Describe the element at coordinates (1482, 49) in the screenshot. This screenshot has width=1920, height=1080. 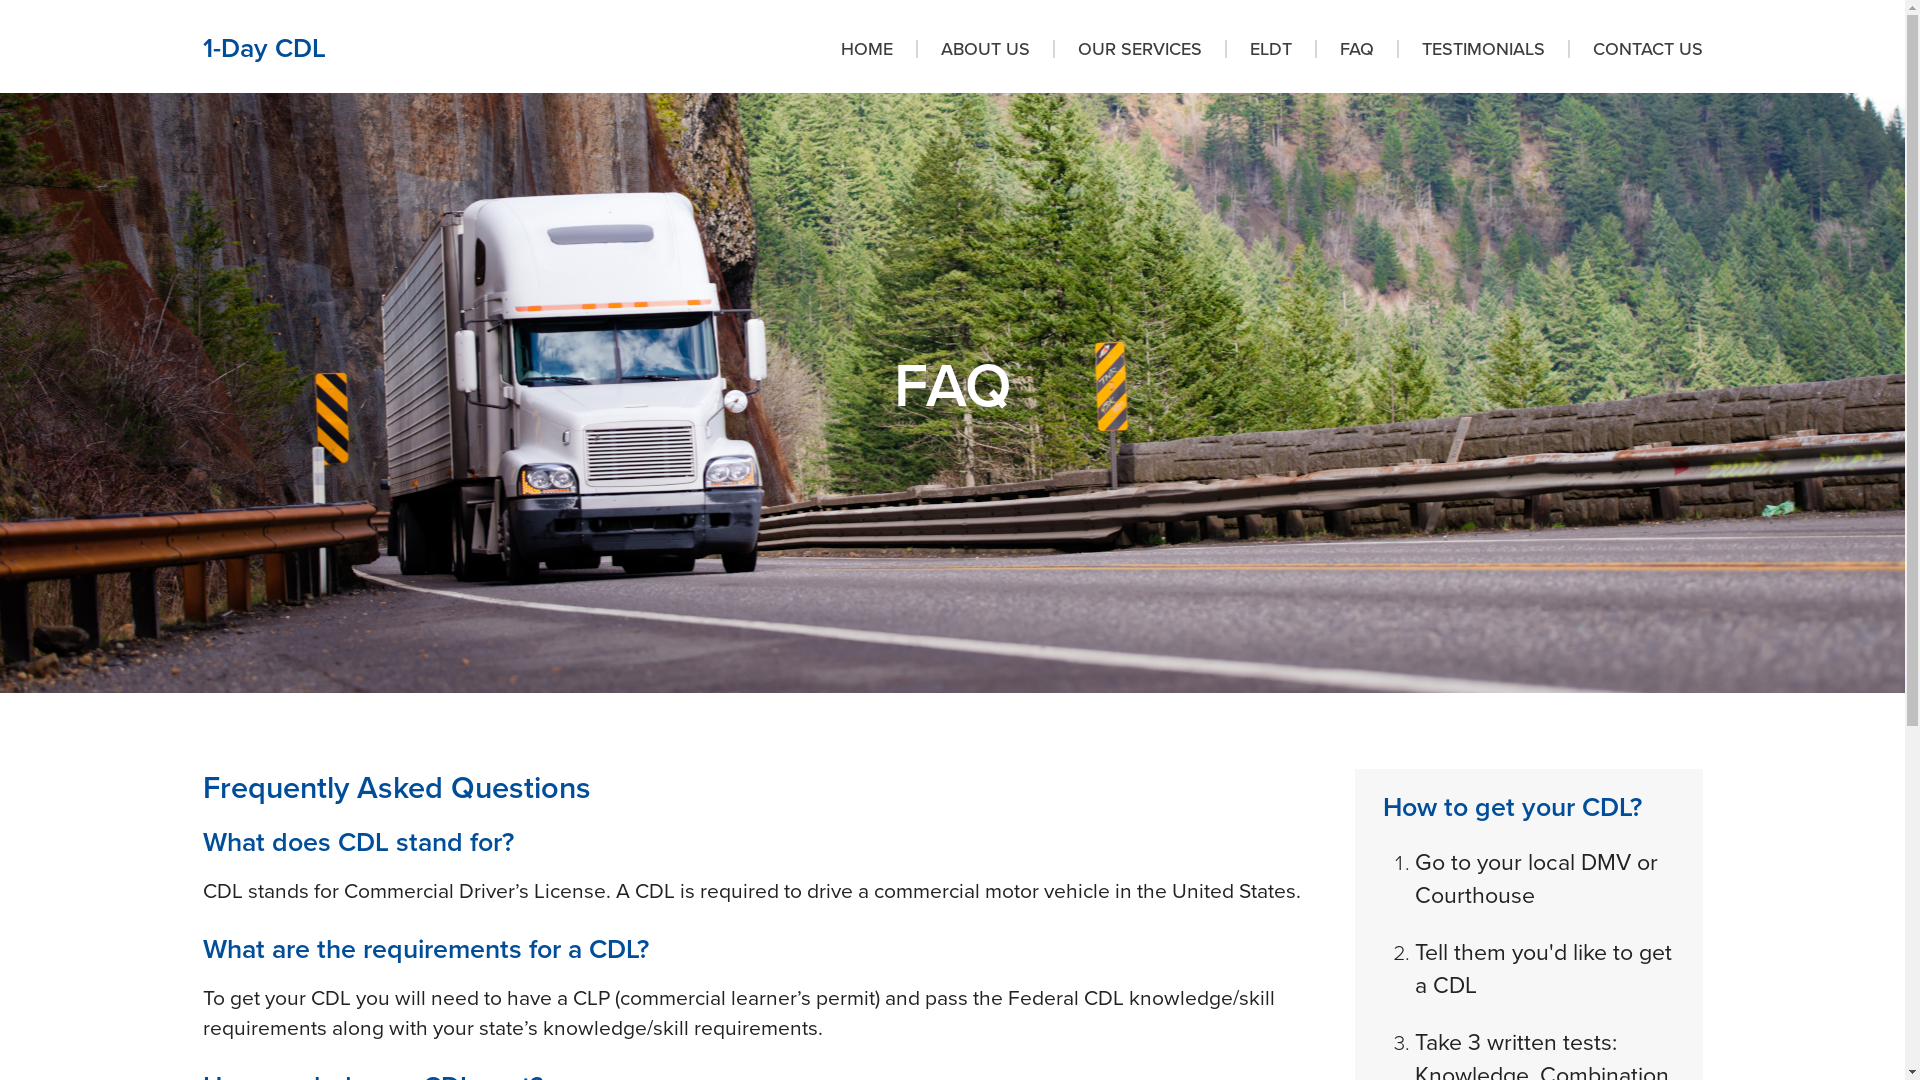
I see `TESTIMONIALS` at that location.